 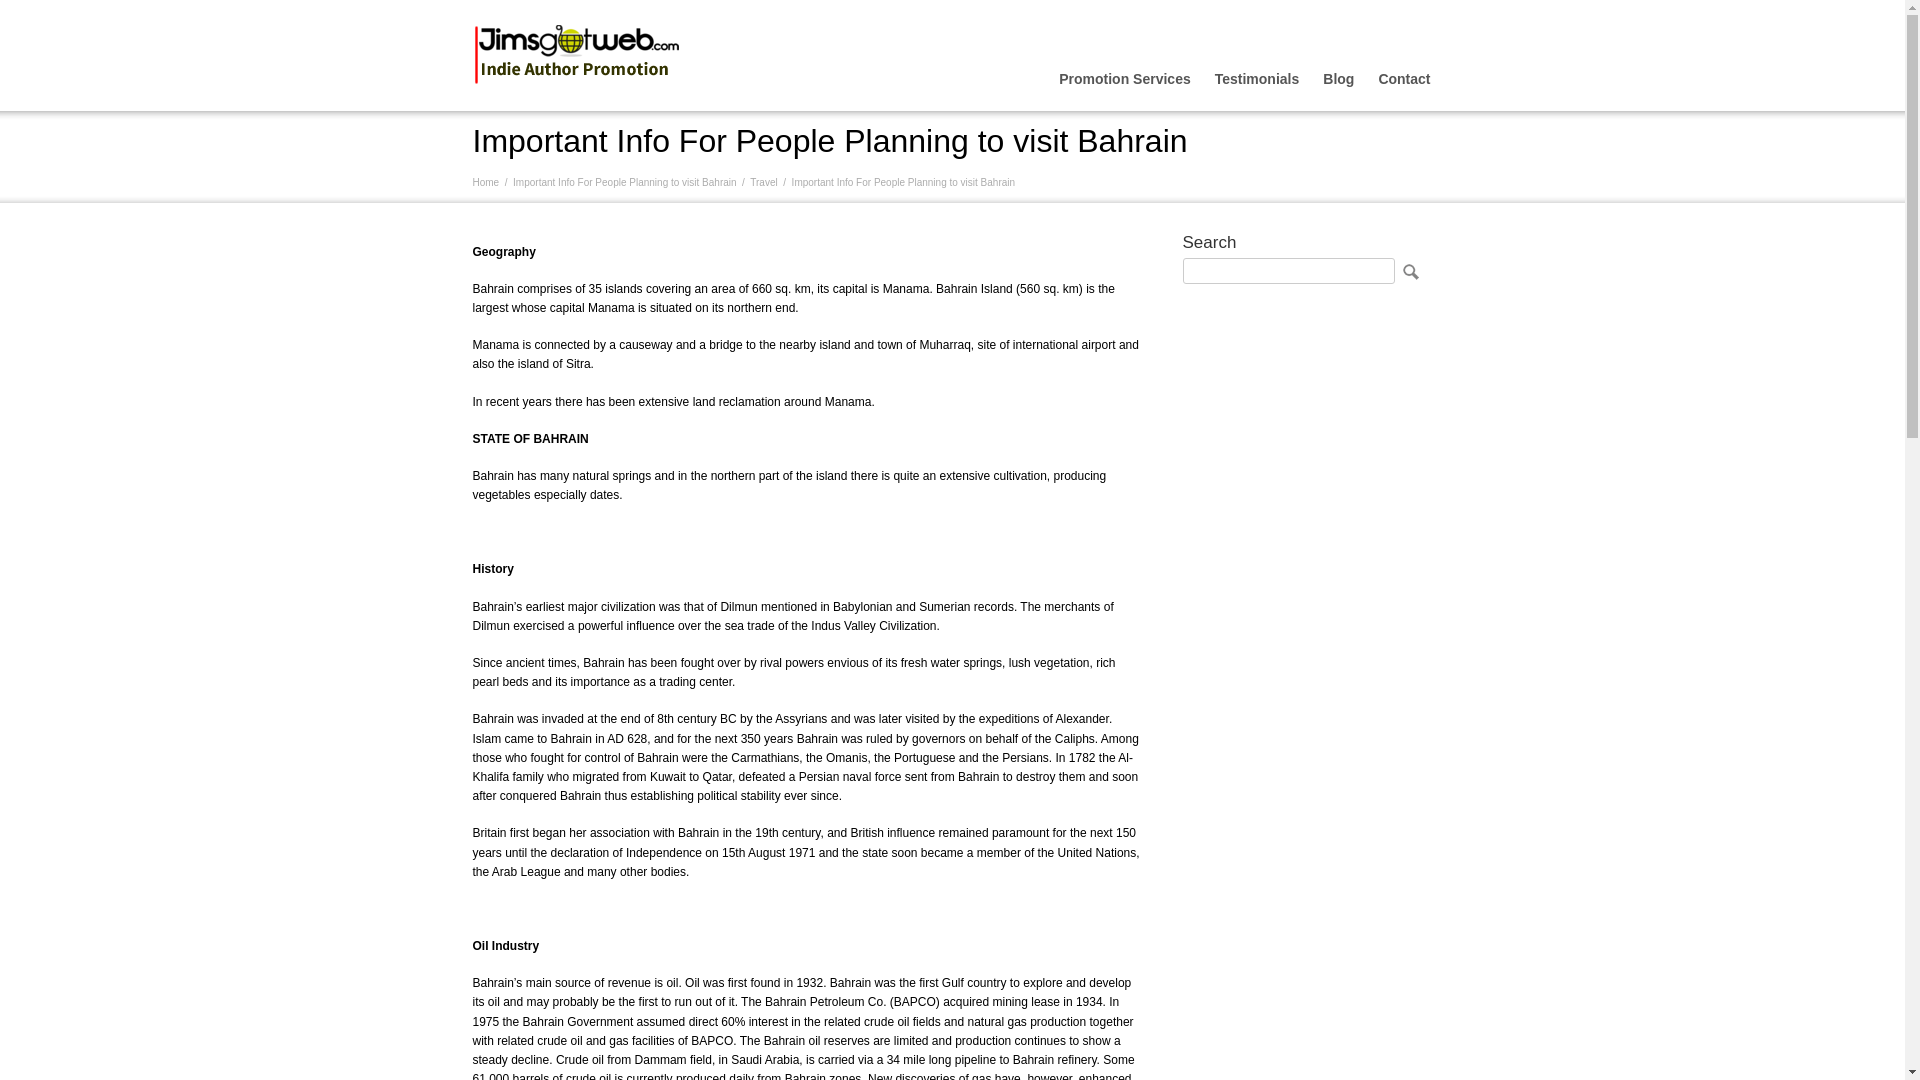 I want to click on Travel, so click(x=764, y=182).